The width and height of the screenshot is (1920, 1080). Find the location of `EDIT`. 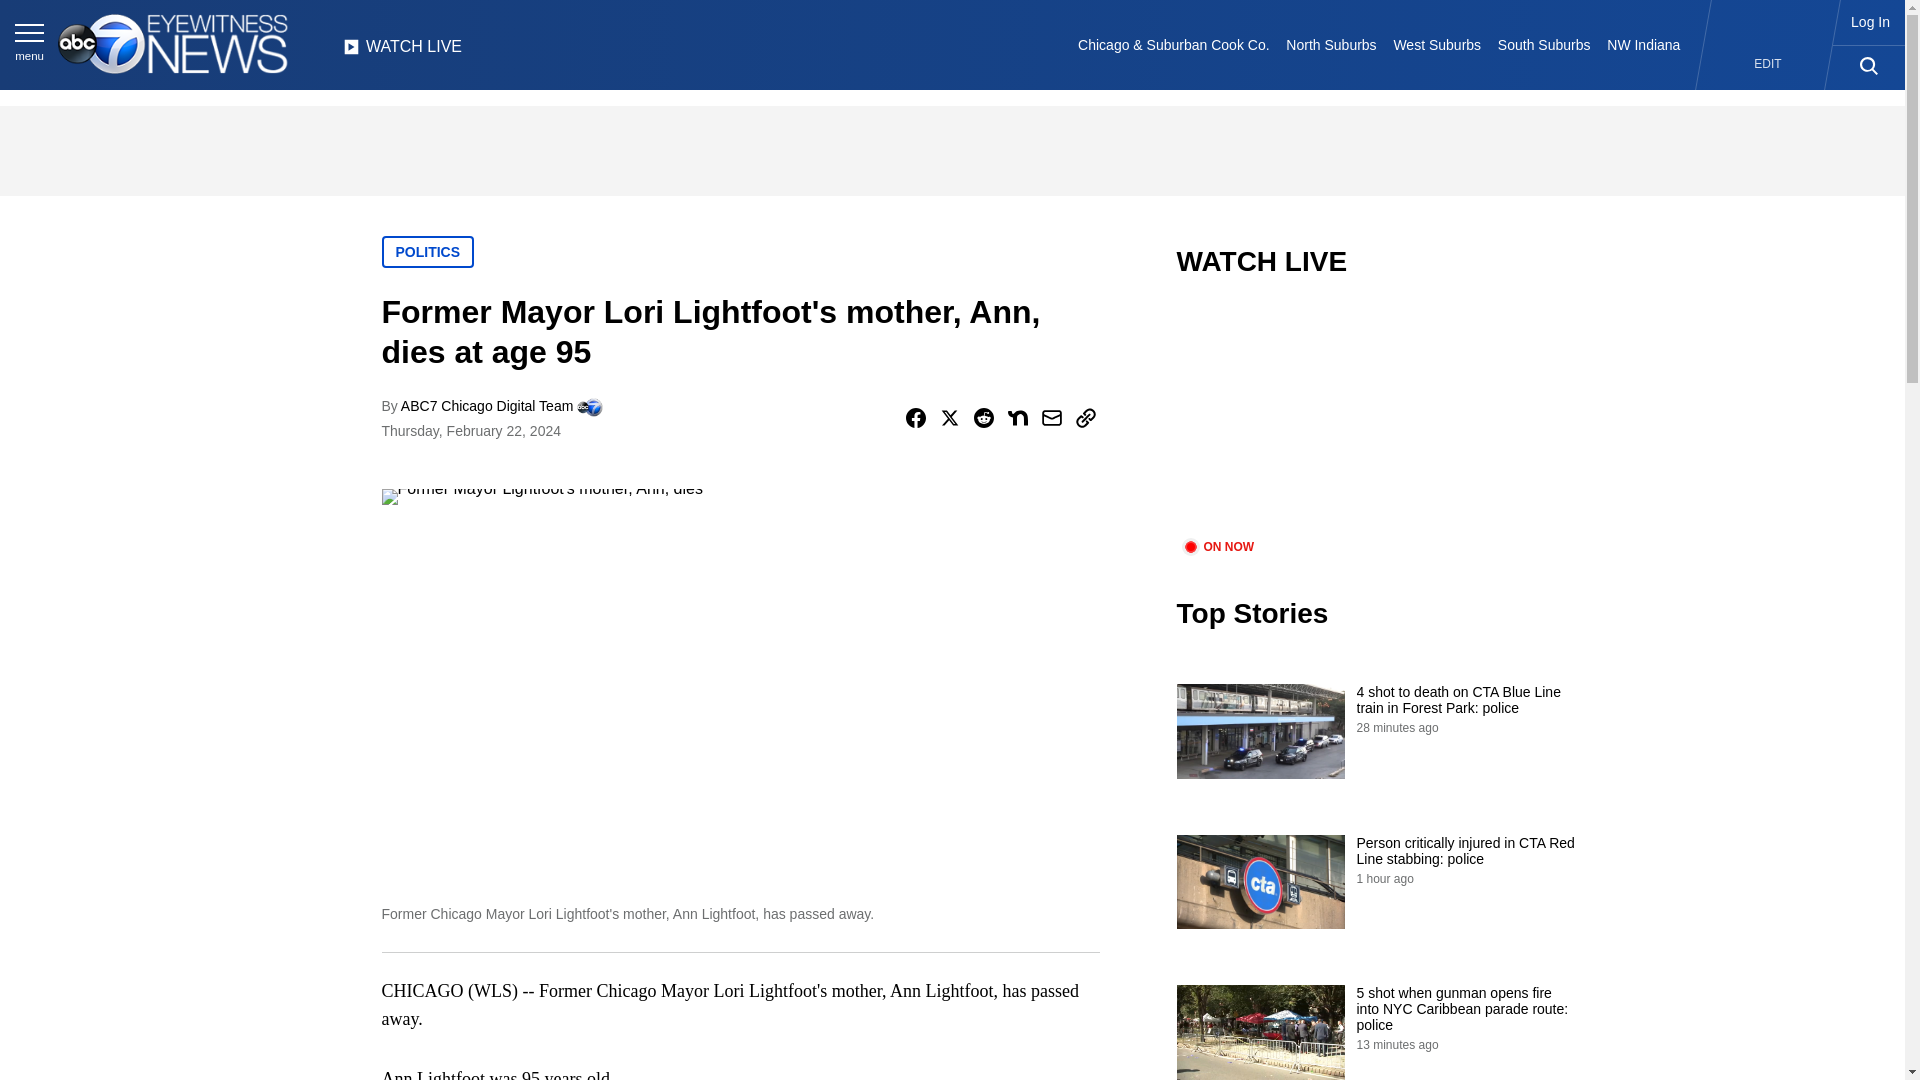

EDIT is located at coordinates (1768, 64).